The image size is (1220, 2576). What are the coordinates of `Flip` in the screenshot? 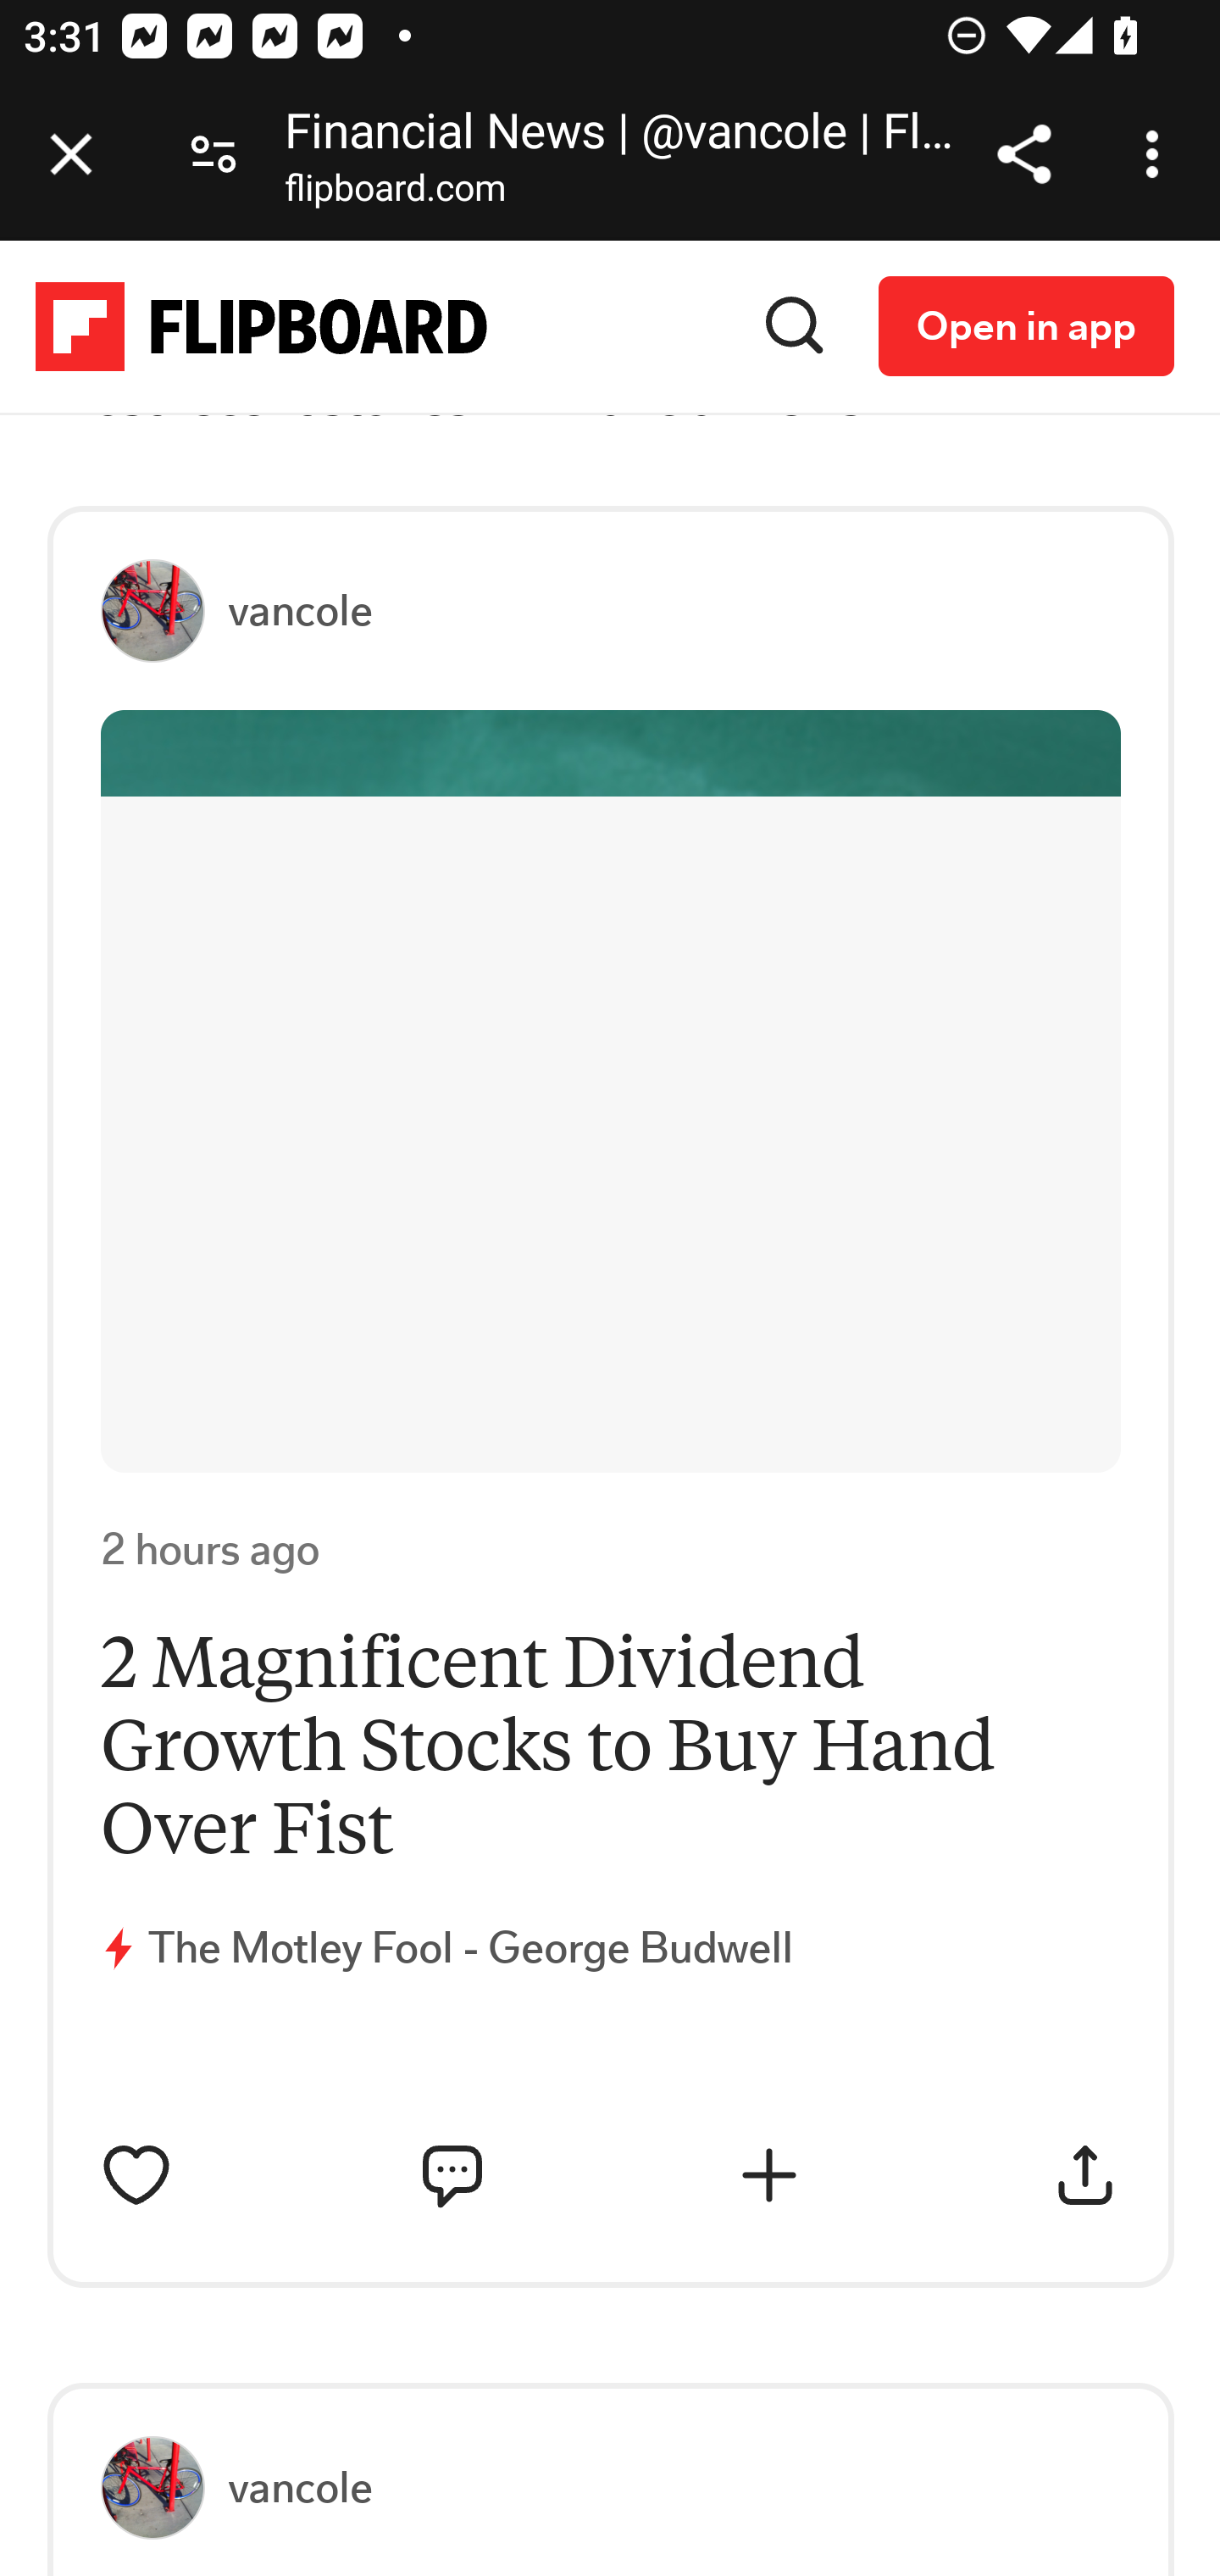 It's located at (769, 2178).